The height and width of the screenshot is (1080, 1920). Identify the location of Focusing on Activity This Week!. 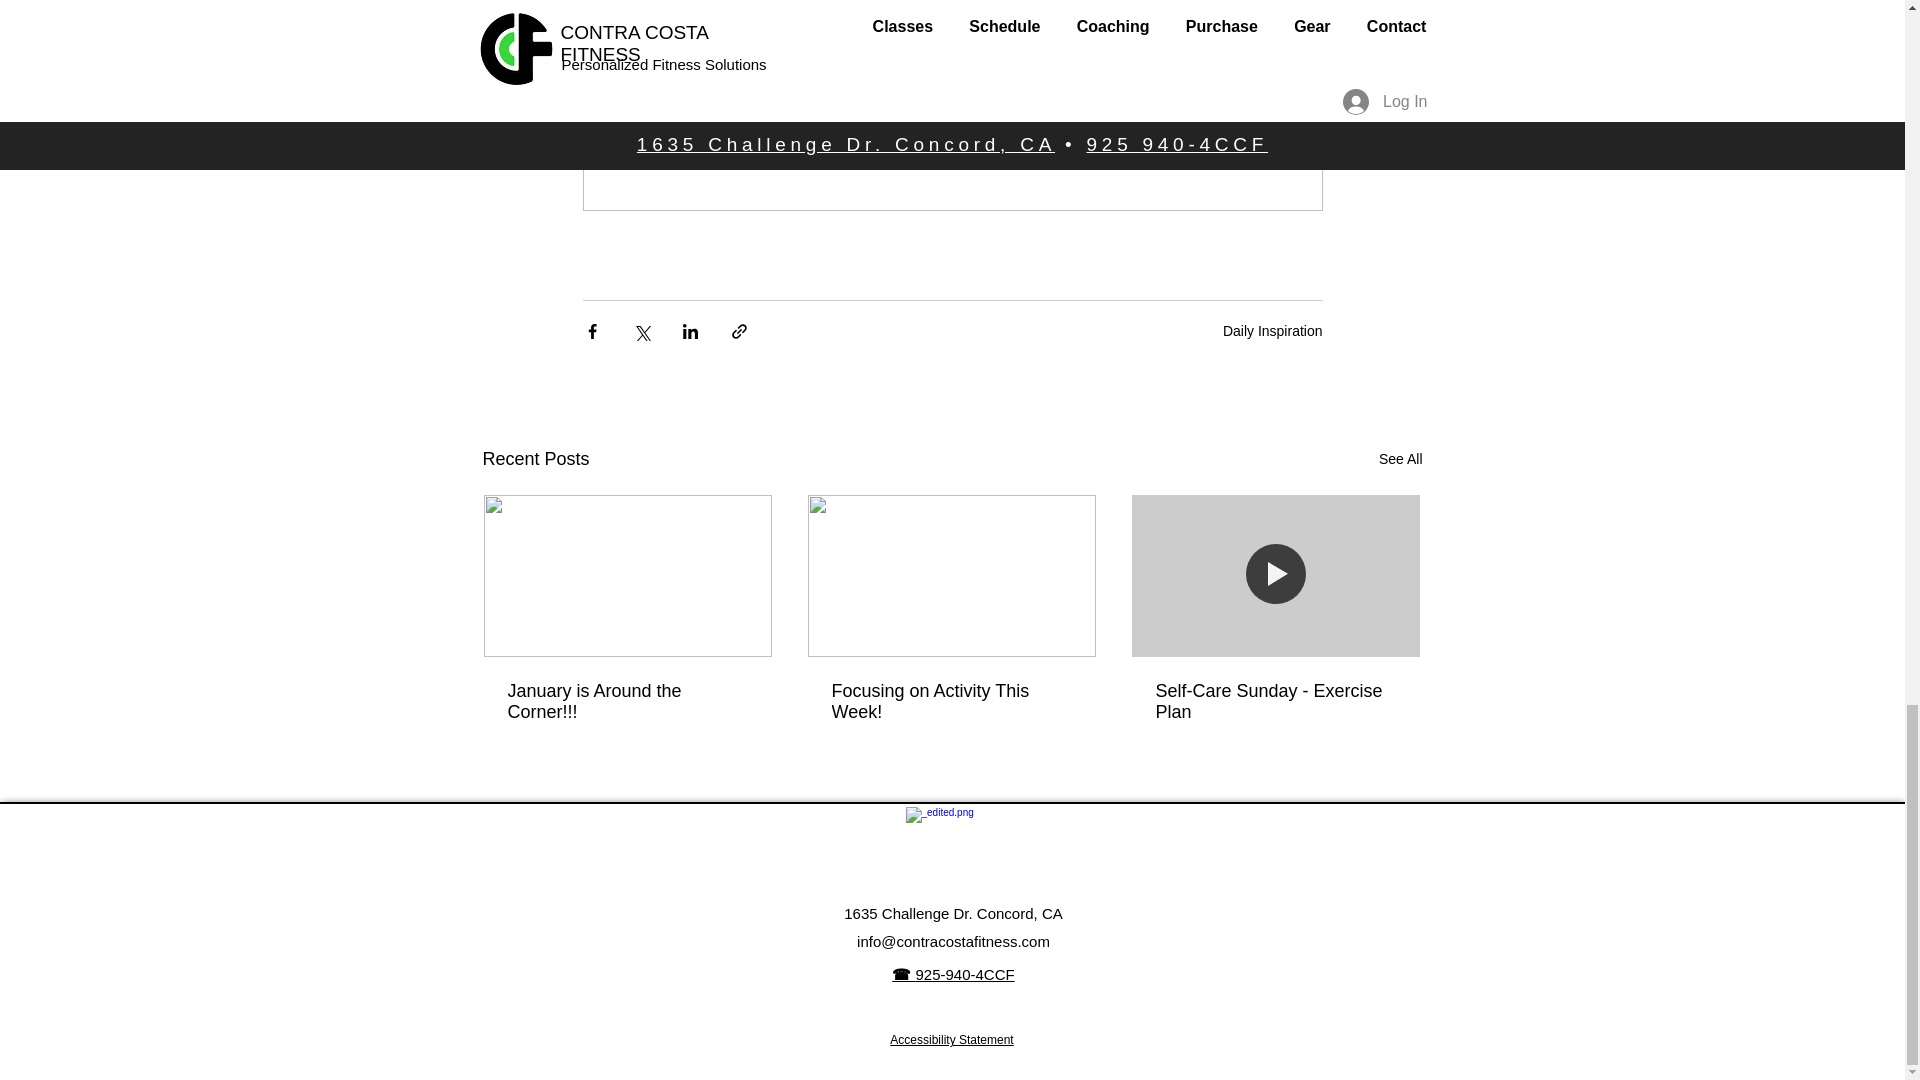
(951, 702).